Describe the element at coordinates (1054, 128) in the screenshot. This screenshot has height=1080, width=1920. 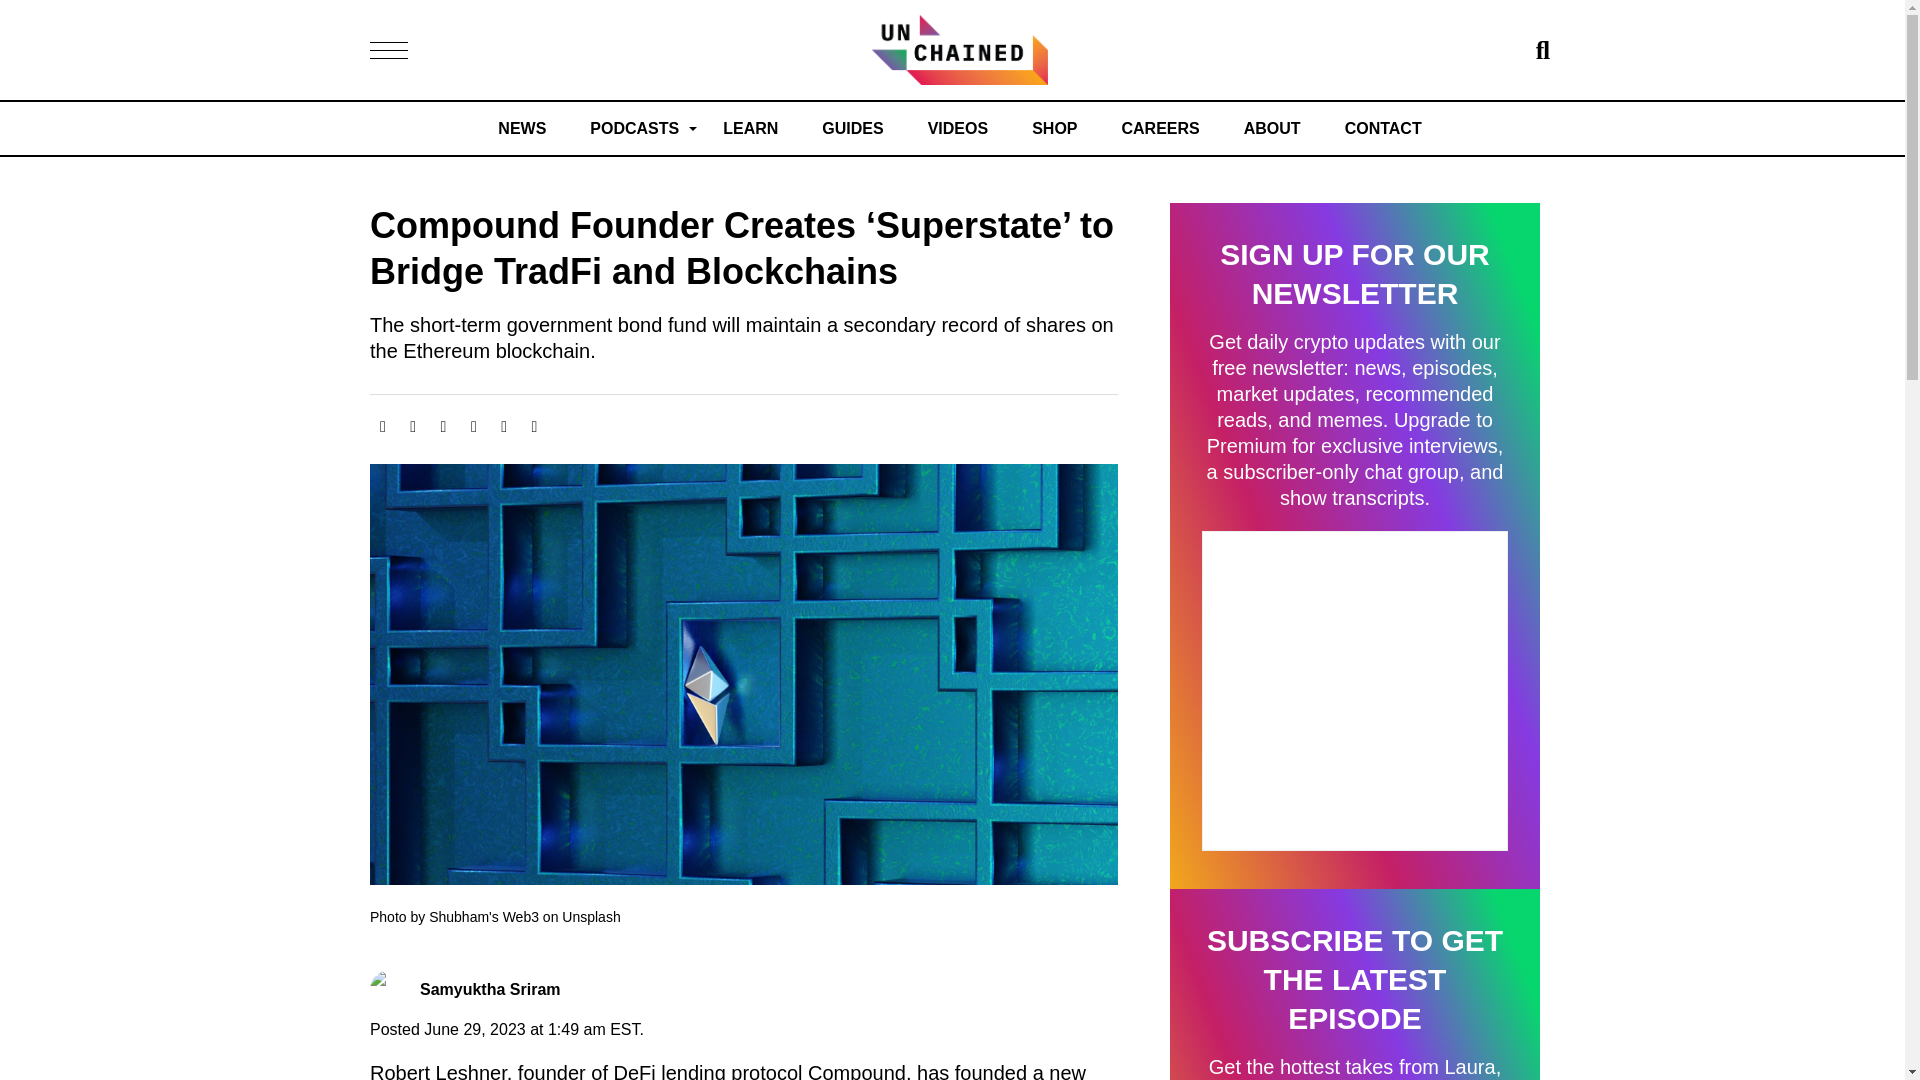
I see `SHOP` at that location.